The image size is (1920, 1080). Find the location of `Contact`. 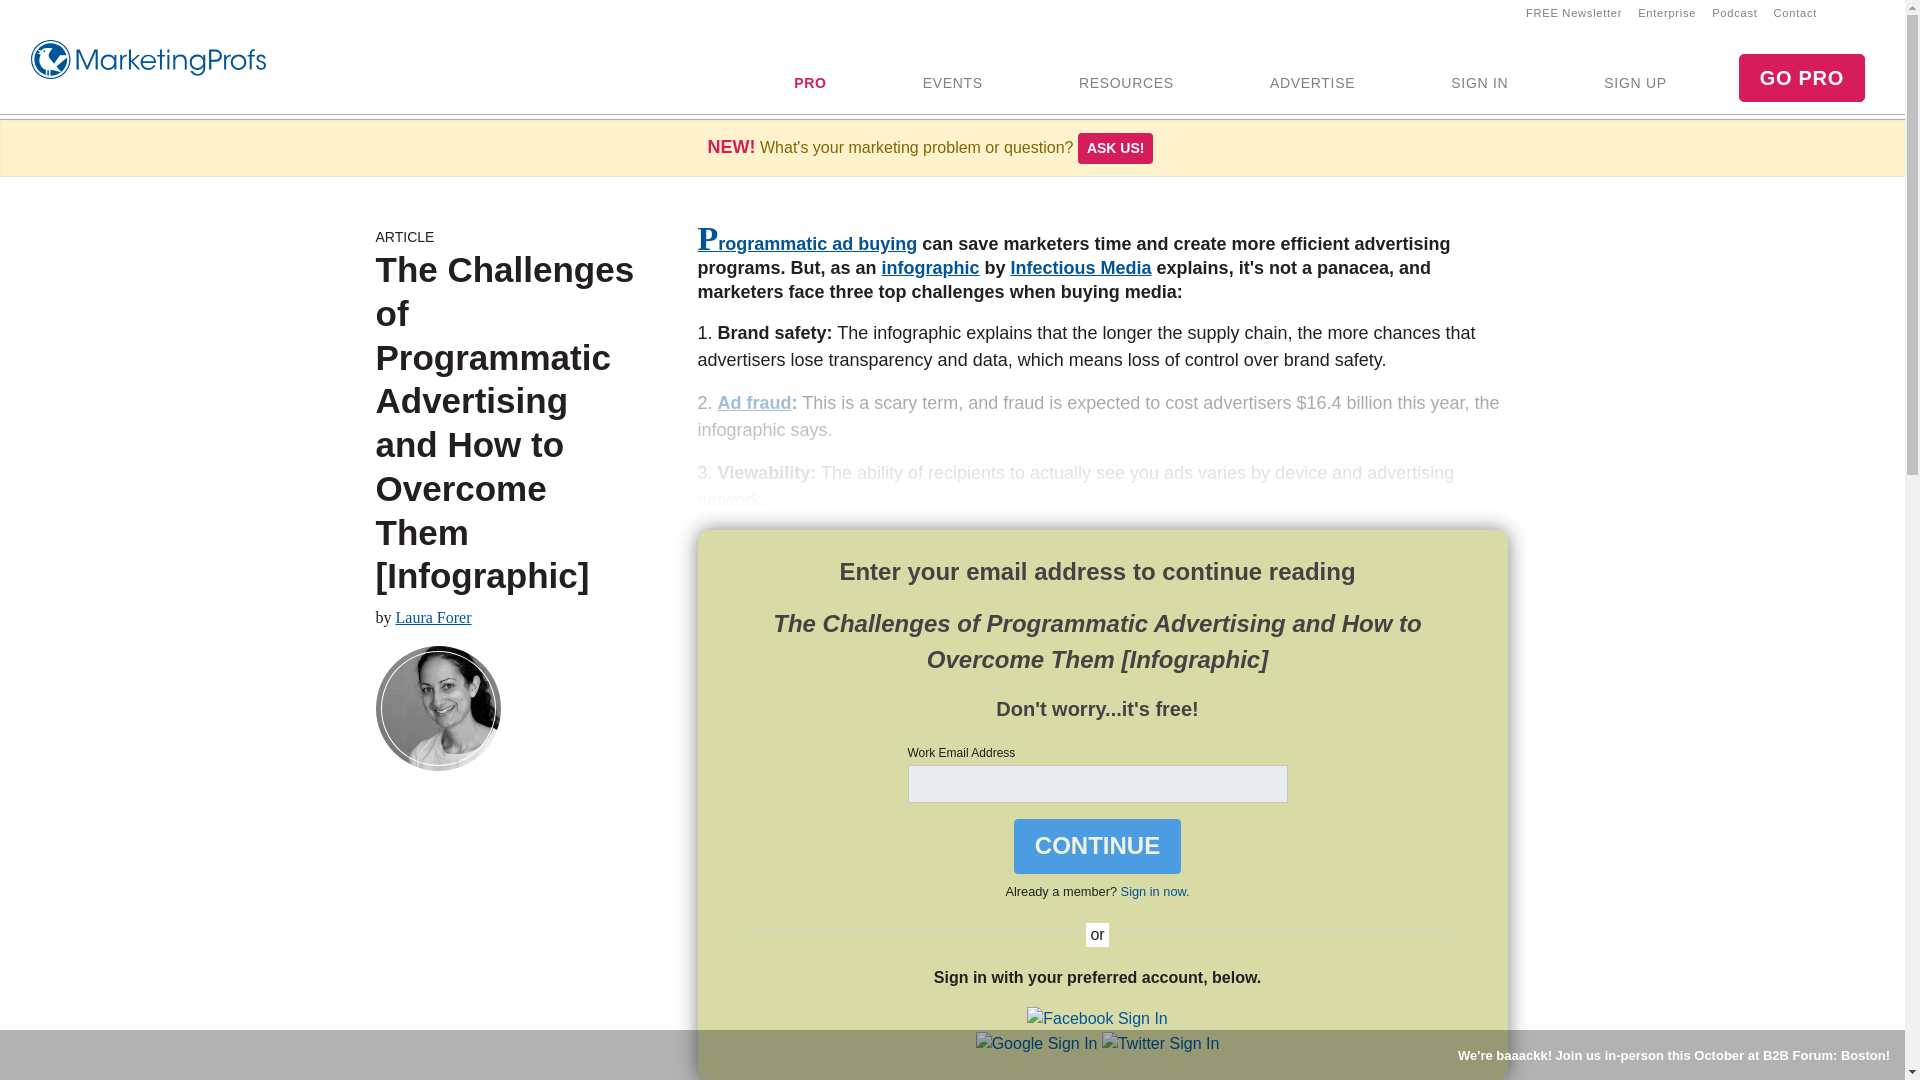

Contact is located at coordinates (1796, 12).